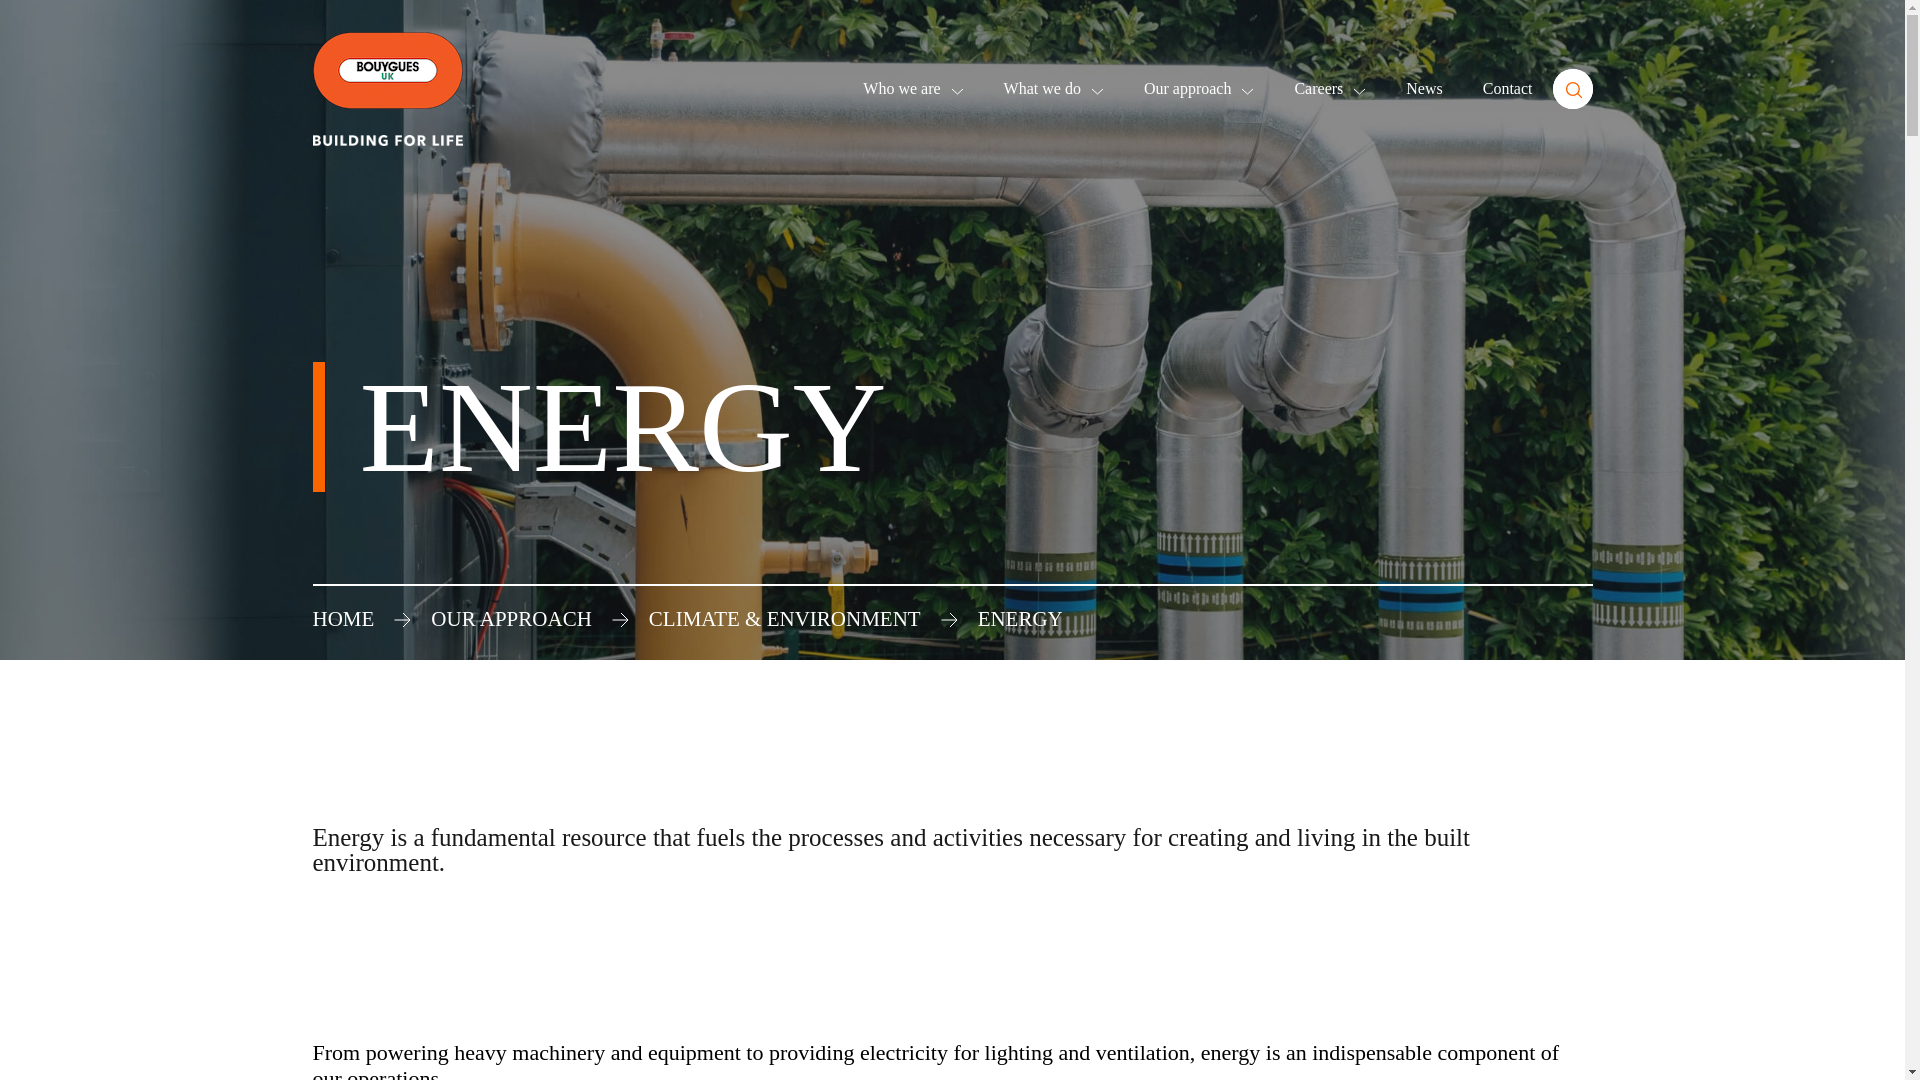  What do you see at coordinates (386, 90) in the screenshot?
I see `Bouygues UK` at bounding box center [386, 90].